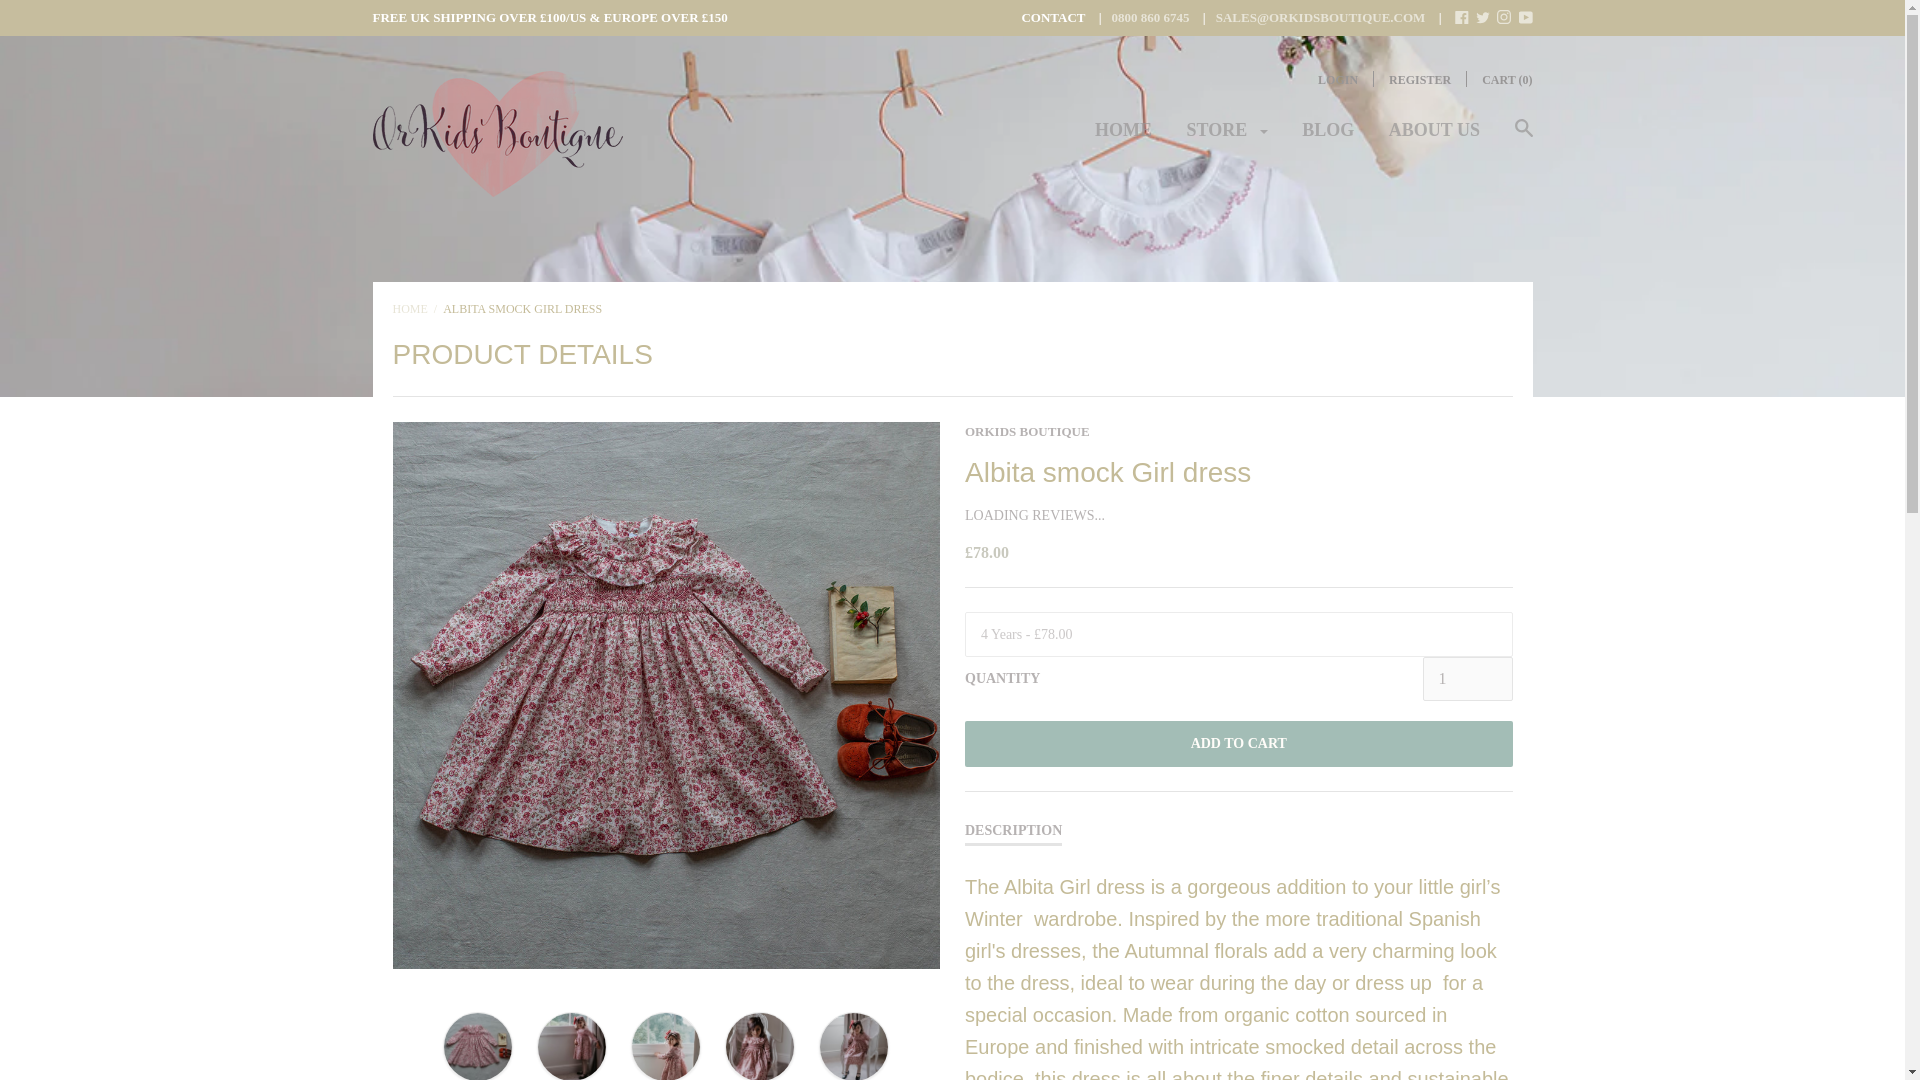  What do you see at coordinates (1525, 16) in the screenshot?
I see `YouTube` at bounding box center [1525, 16].